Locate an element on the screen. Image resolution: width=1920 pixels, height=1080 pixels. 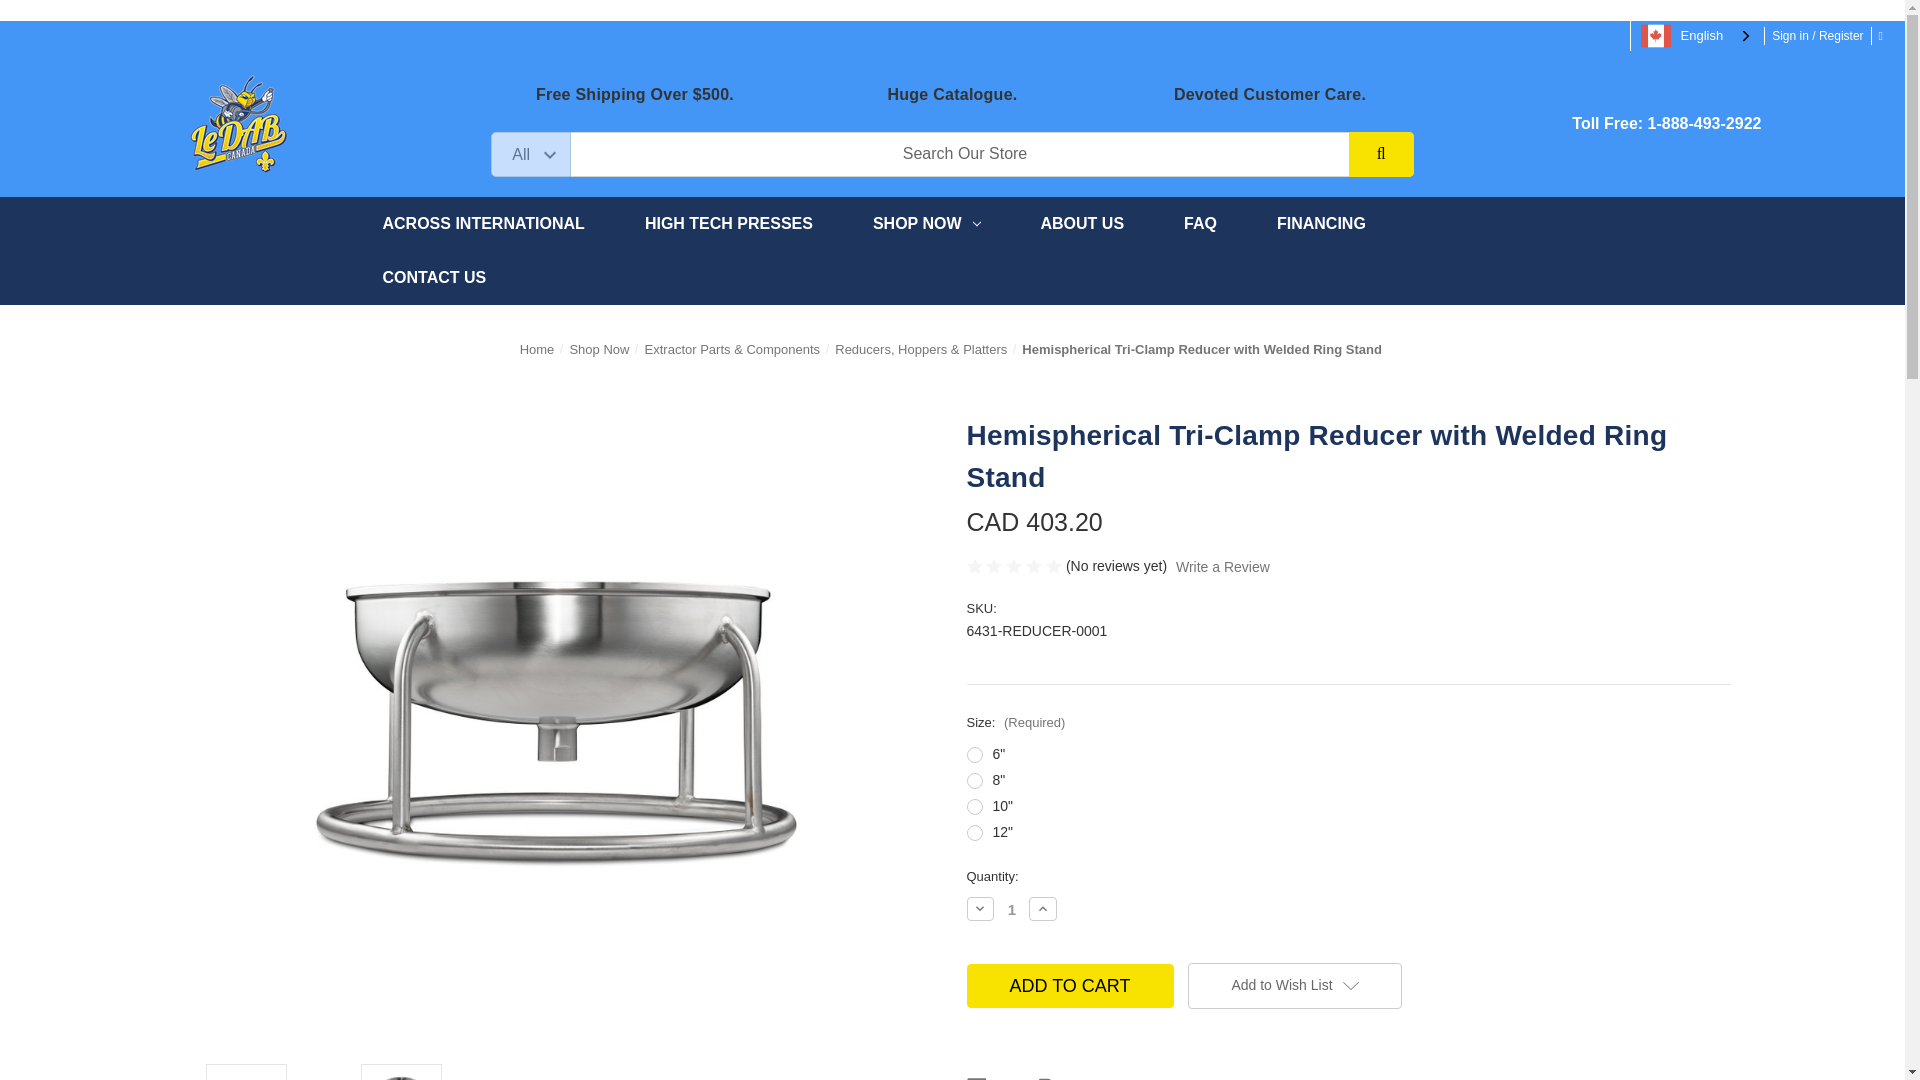
Facebook is located at coordinates (976, 1076).